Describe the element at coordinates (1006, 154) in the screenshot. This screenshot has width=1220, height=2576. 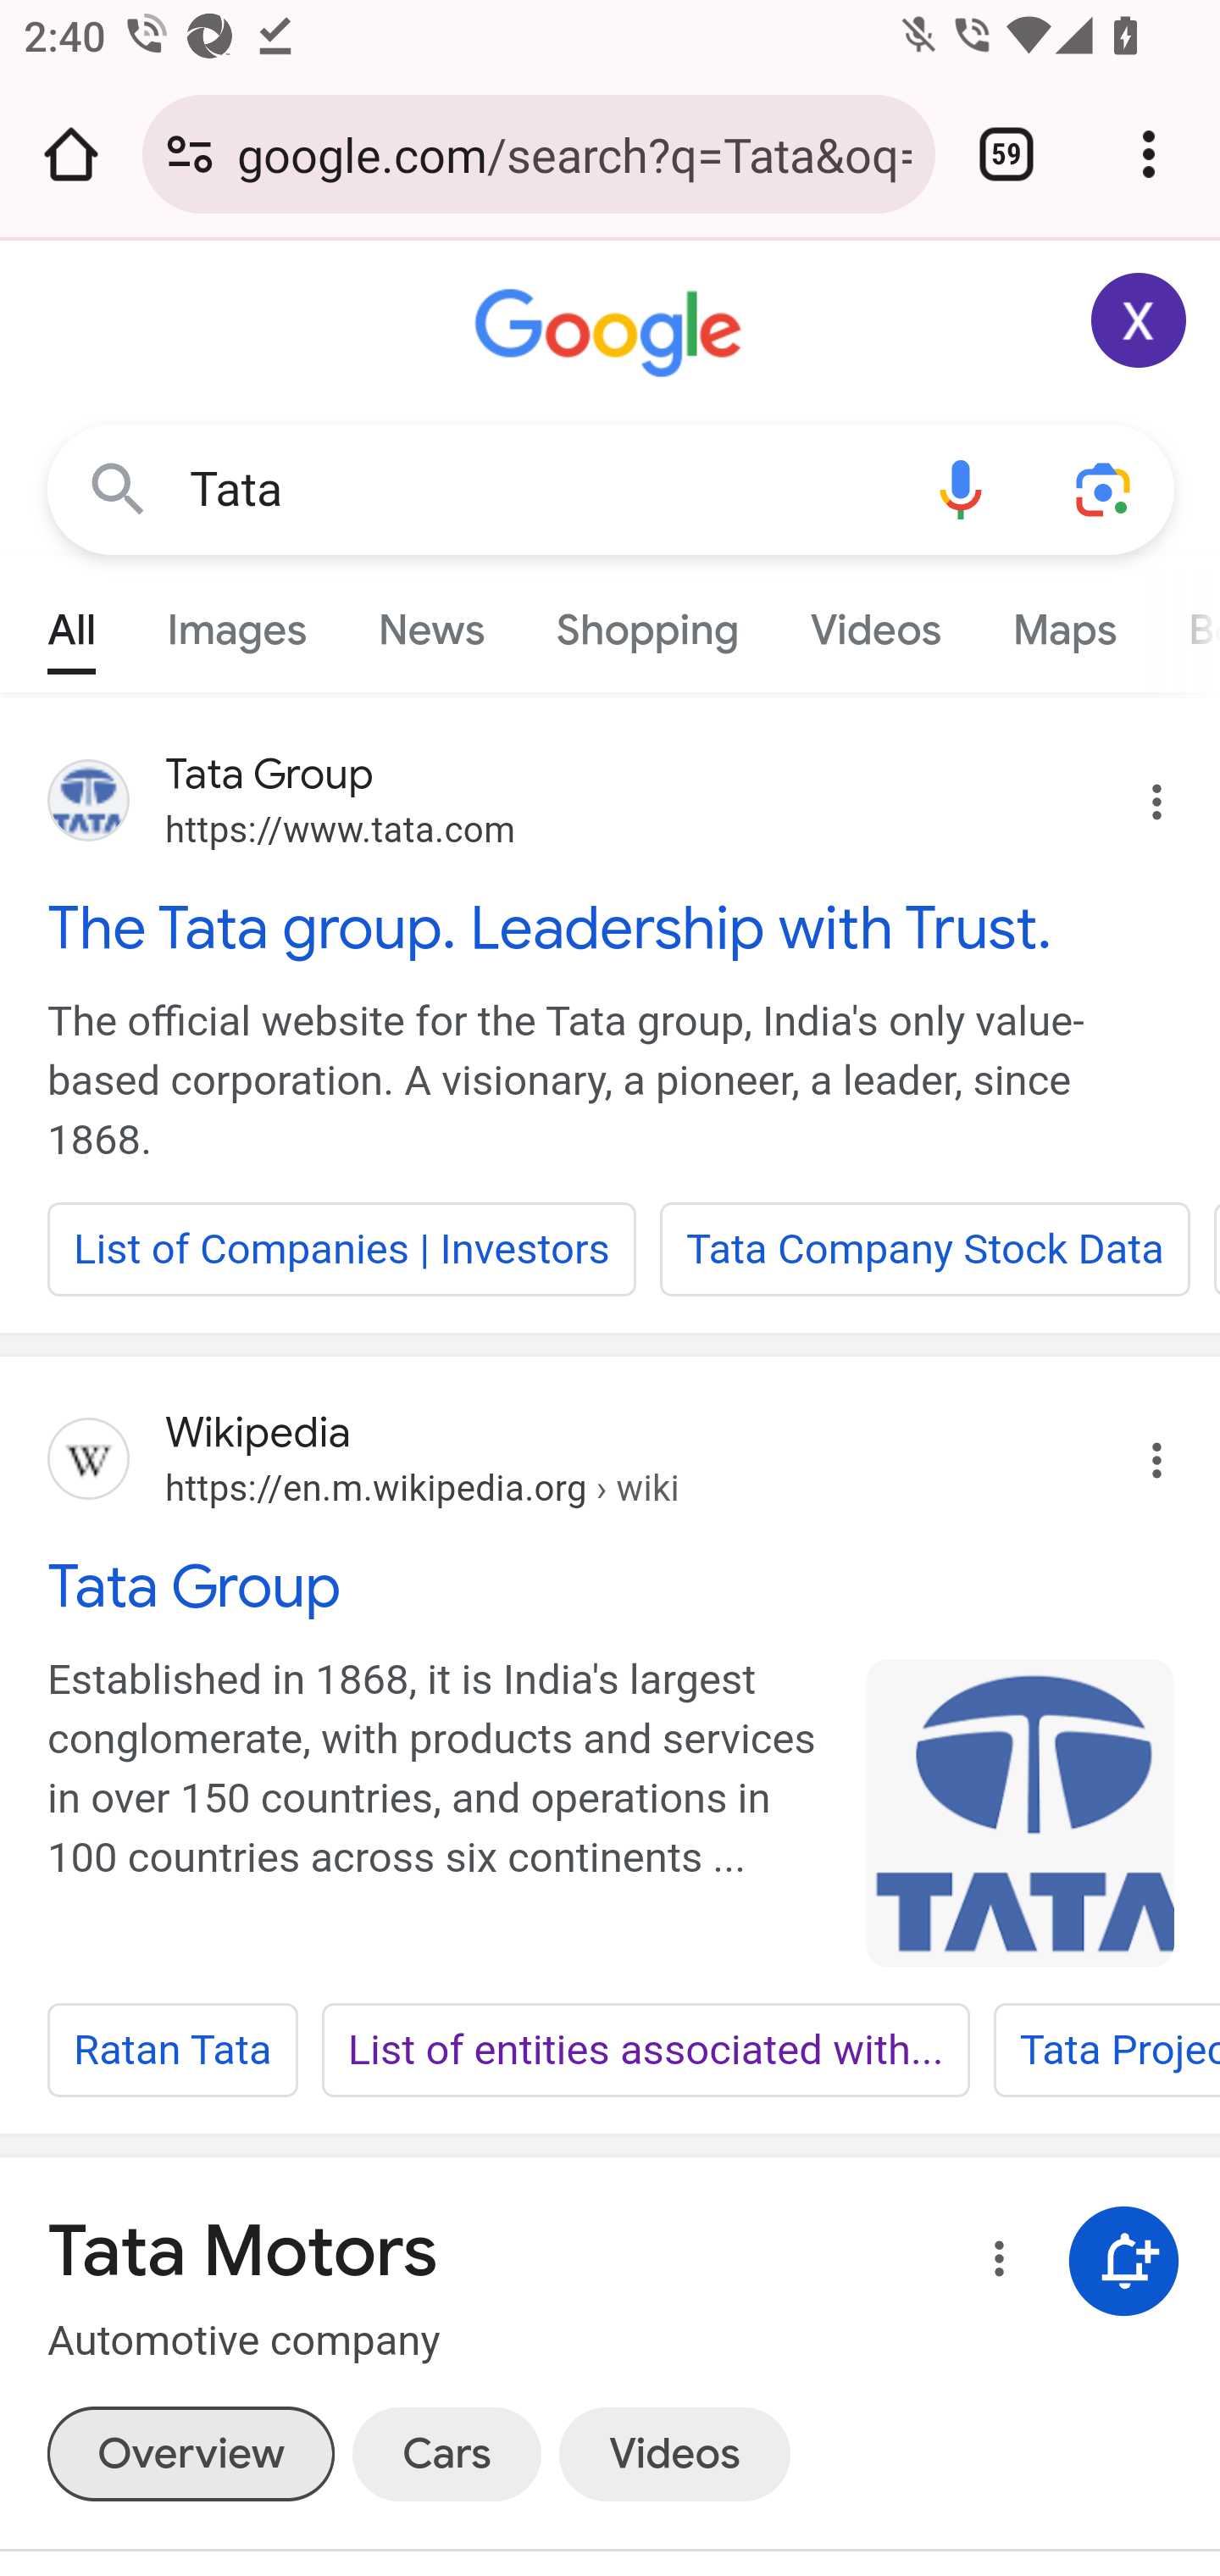
I see `Switch or close tabs` at that location.